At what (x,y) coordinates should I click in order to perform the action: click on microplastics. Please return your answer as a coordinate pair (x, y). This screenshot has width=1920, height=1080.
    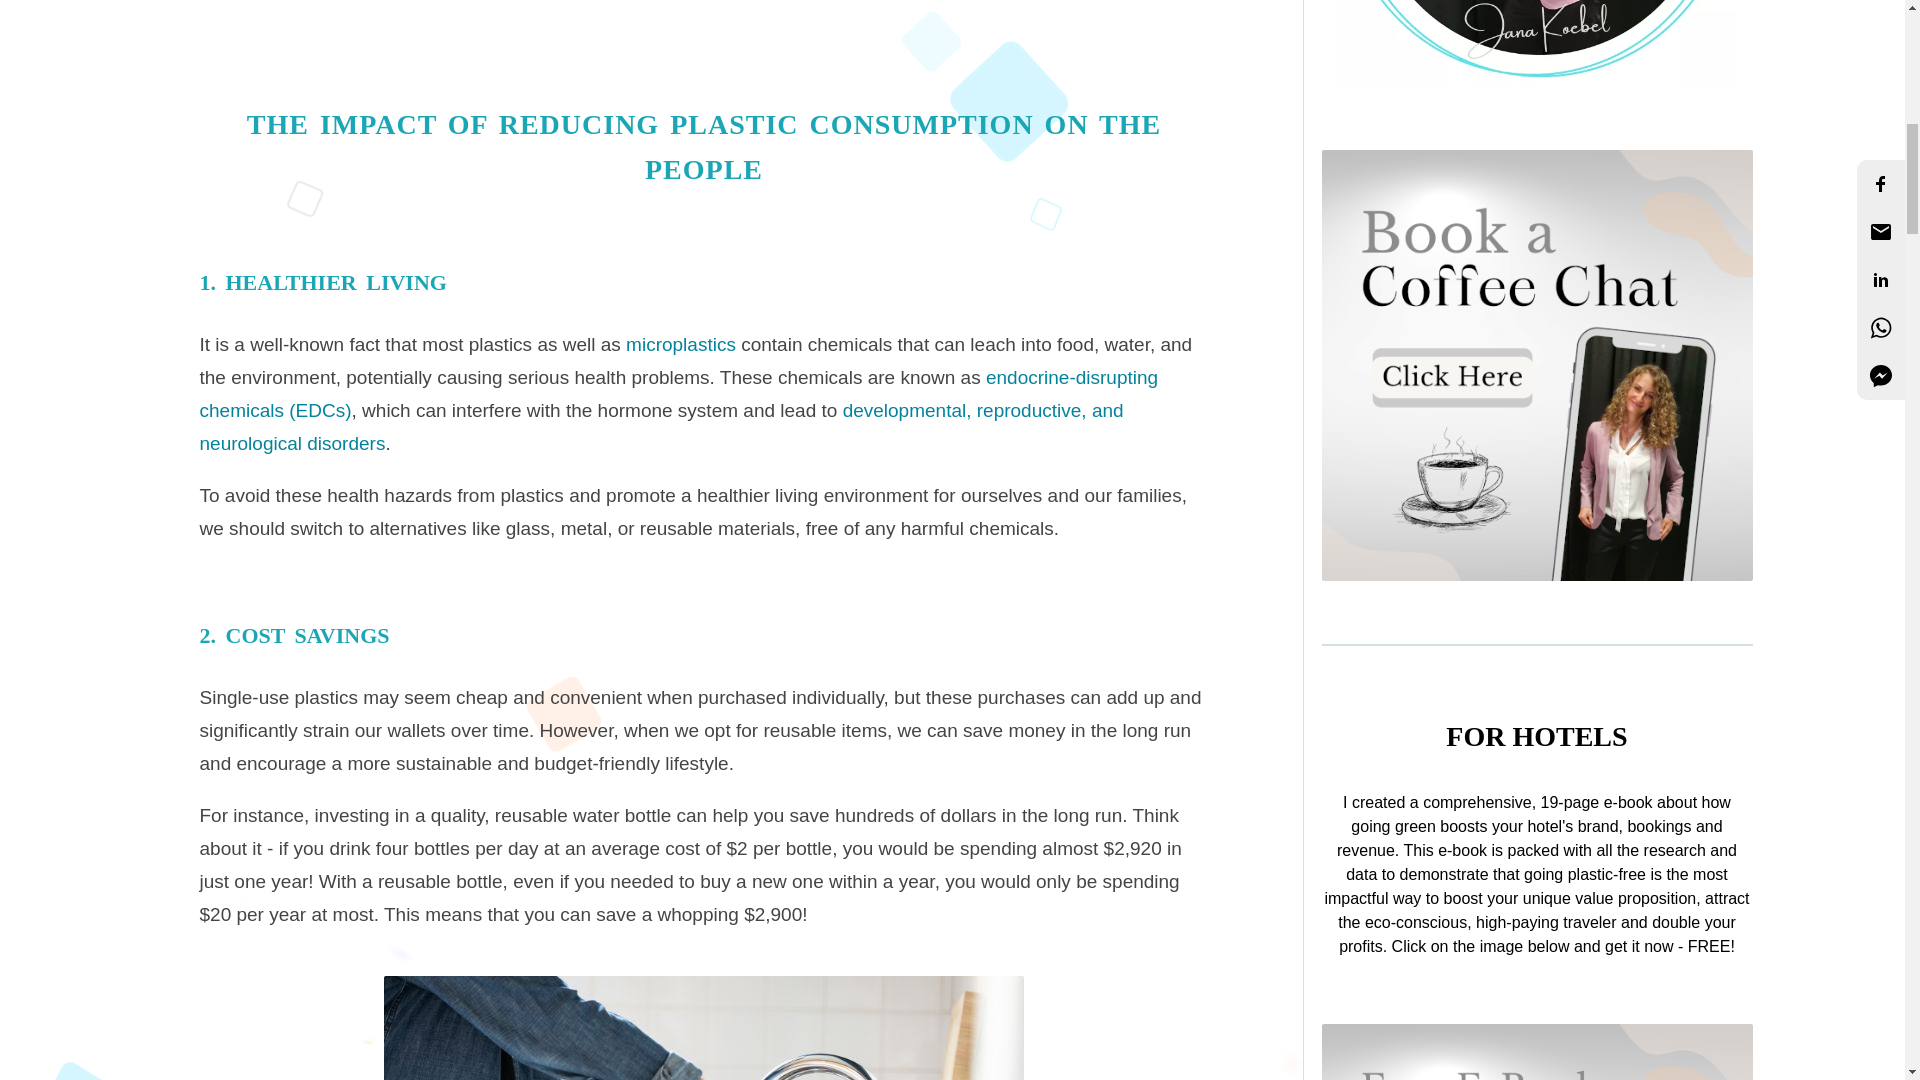
    Looking at the image, I should click on (683, 344).